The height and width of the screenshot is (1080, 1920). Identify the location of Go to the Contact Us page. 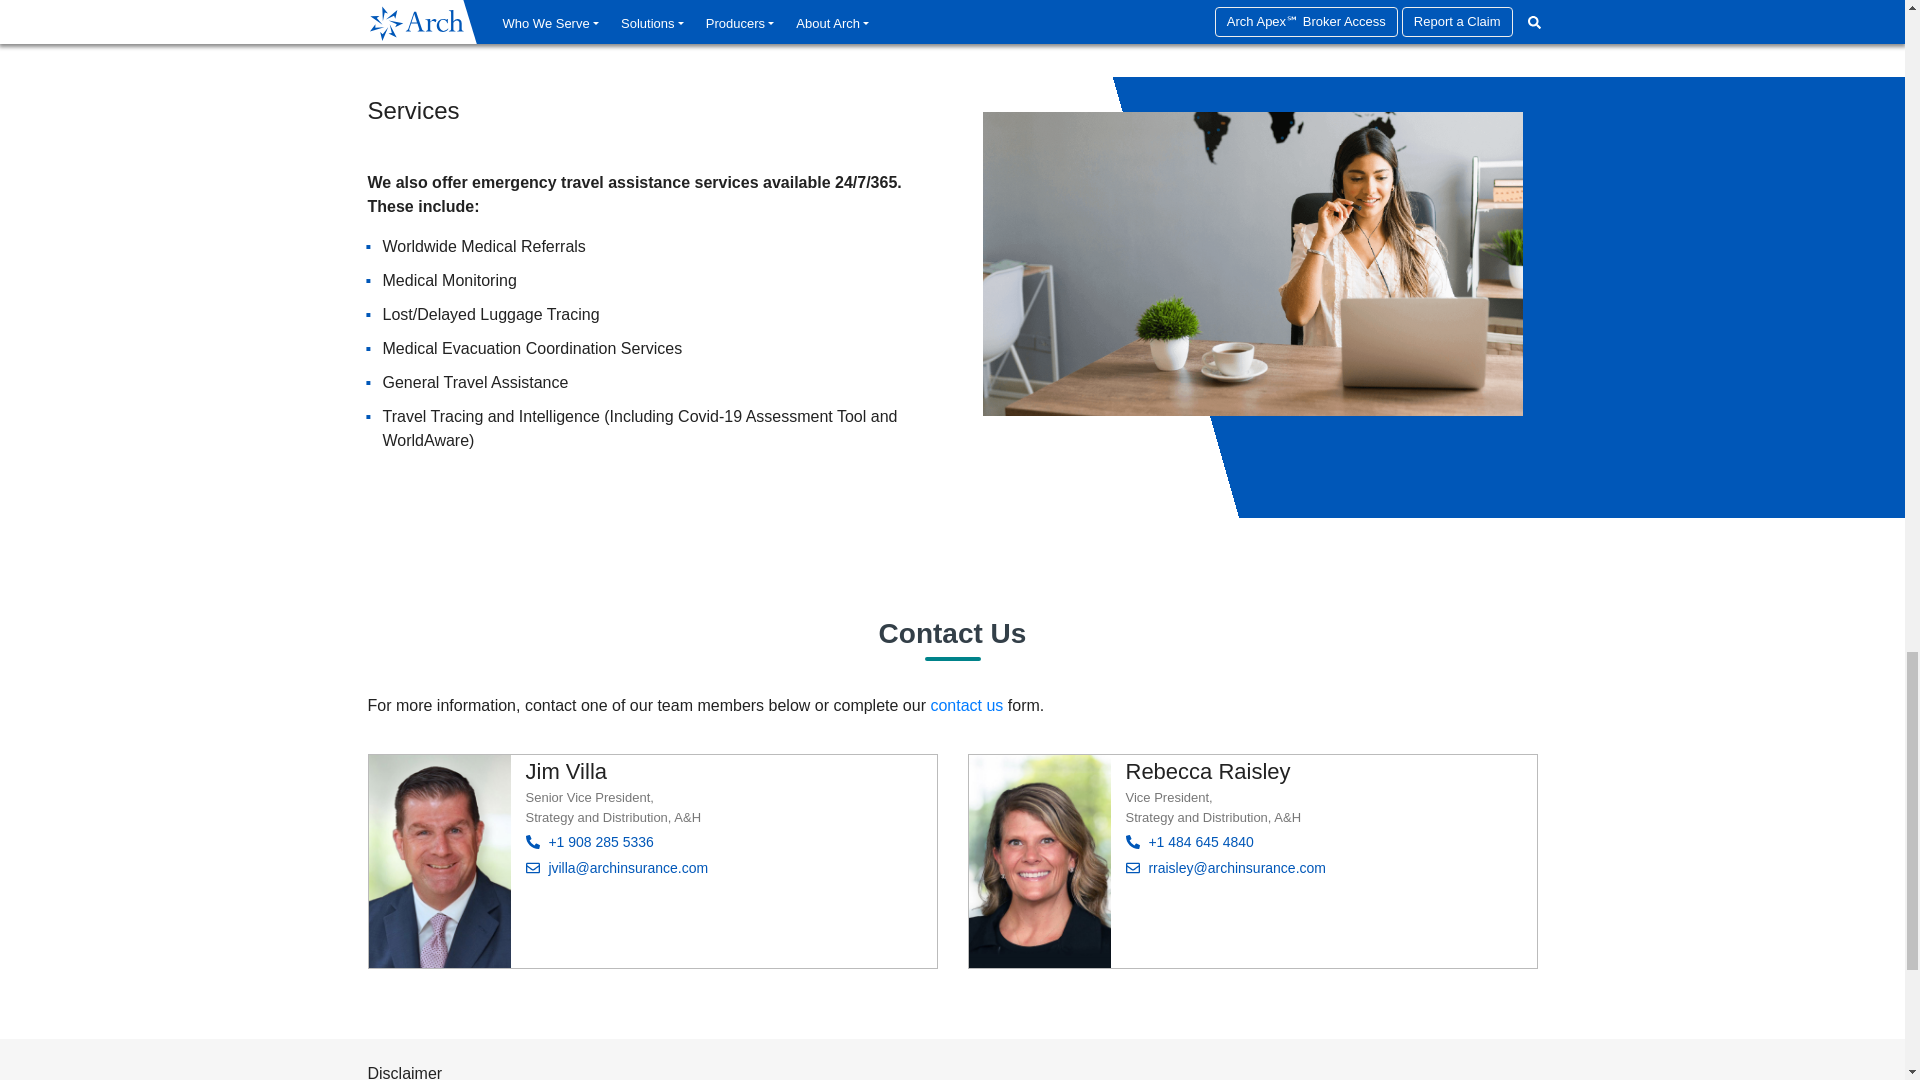
(966, 704).